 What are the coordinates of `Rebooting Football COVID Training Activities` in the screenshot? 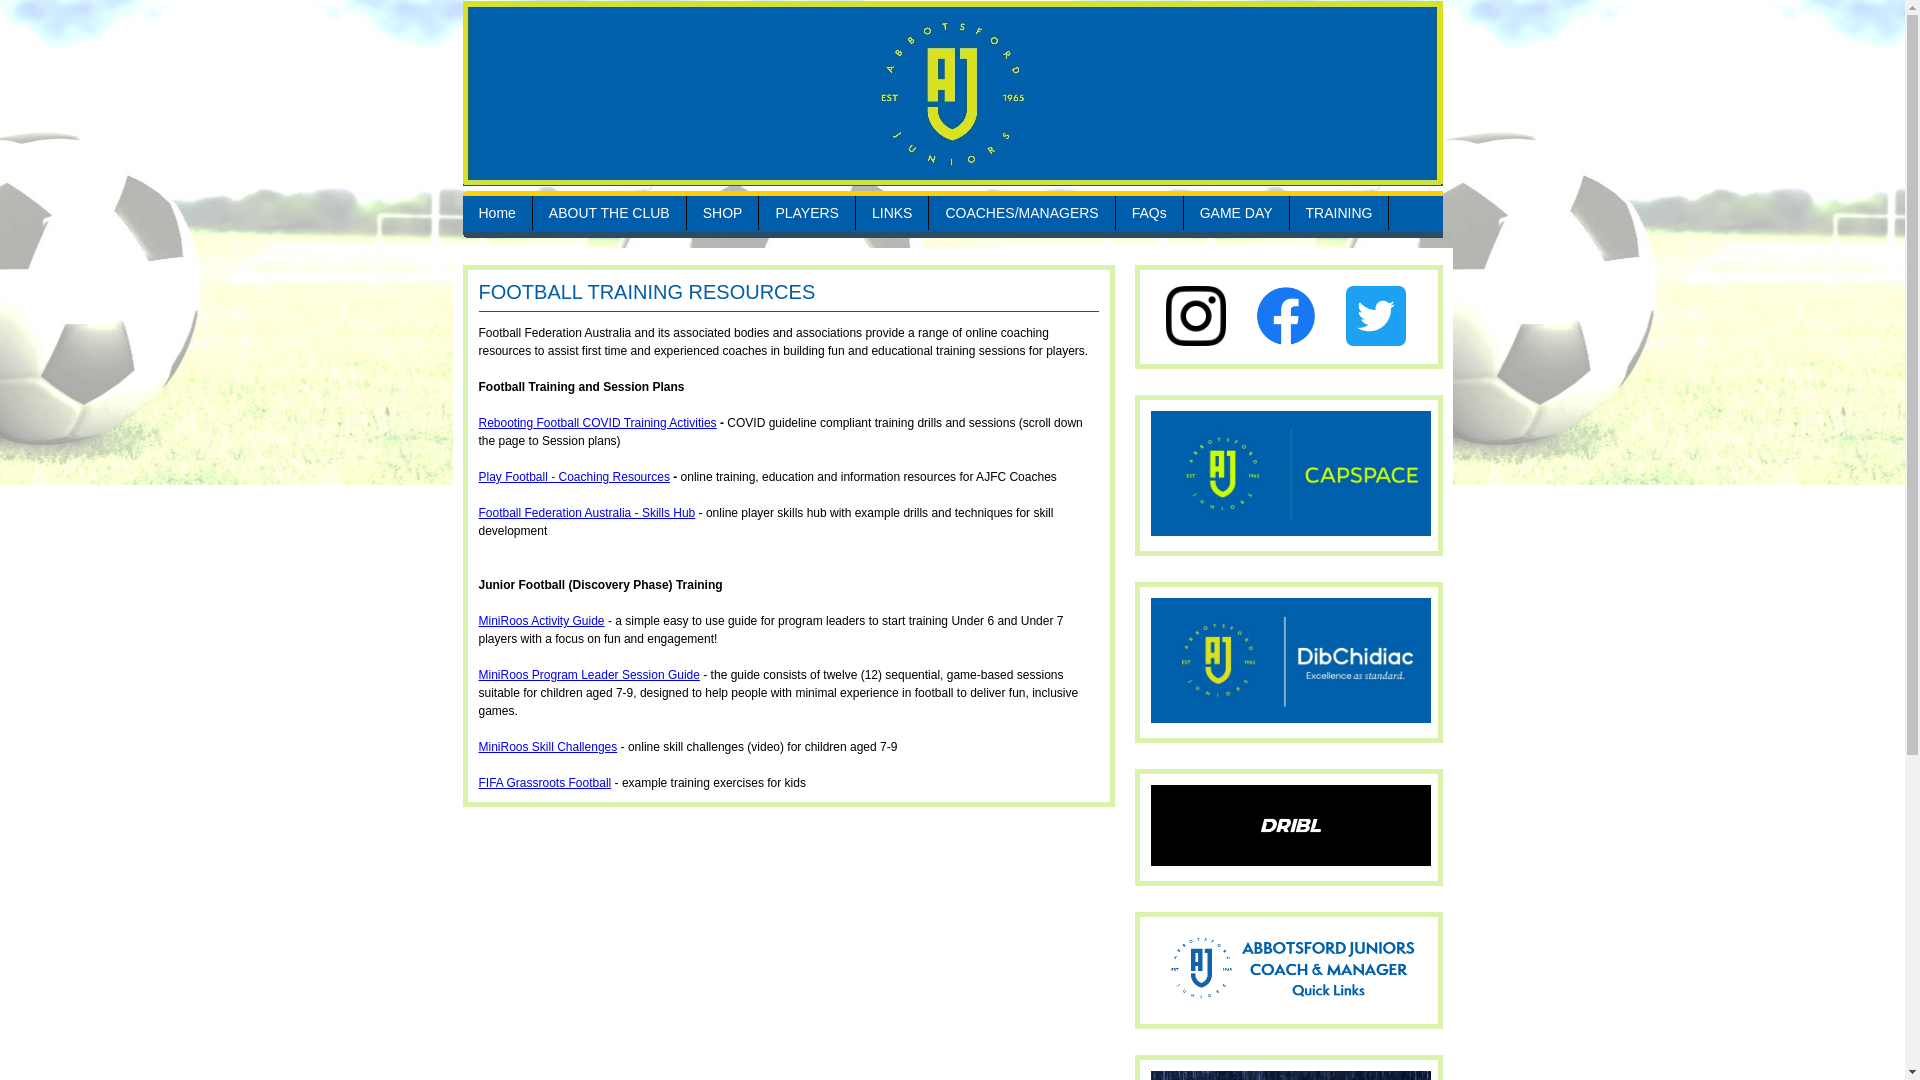 It's located at (597, 423).